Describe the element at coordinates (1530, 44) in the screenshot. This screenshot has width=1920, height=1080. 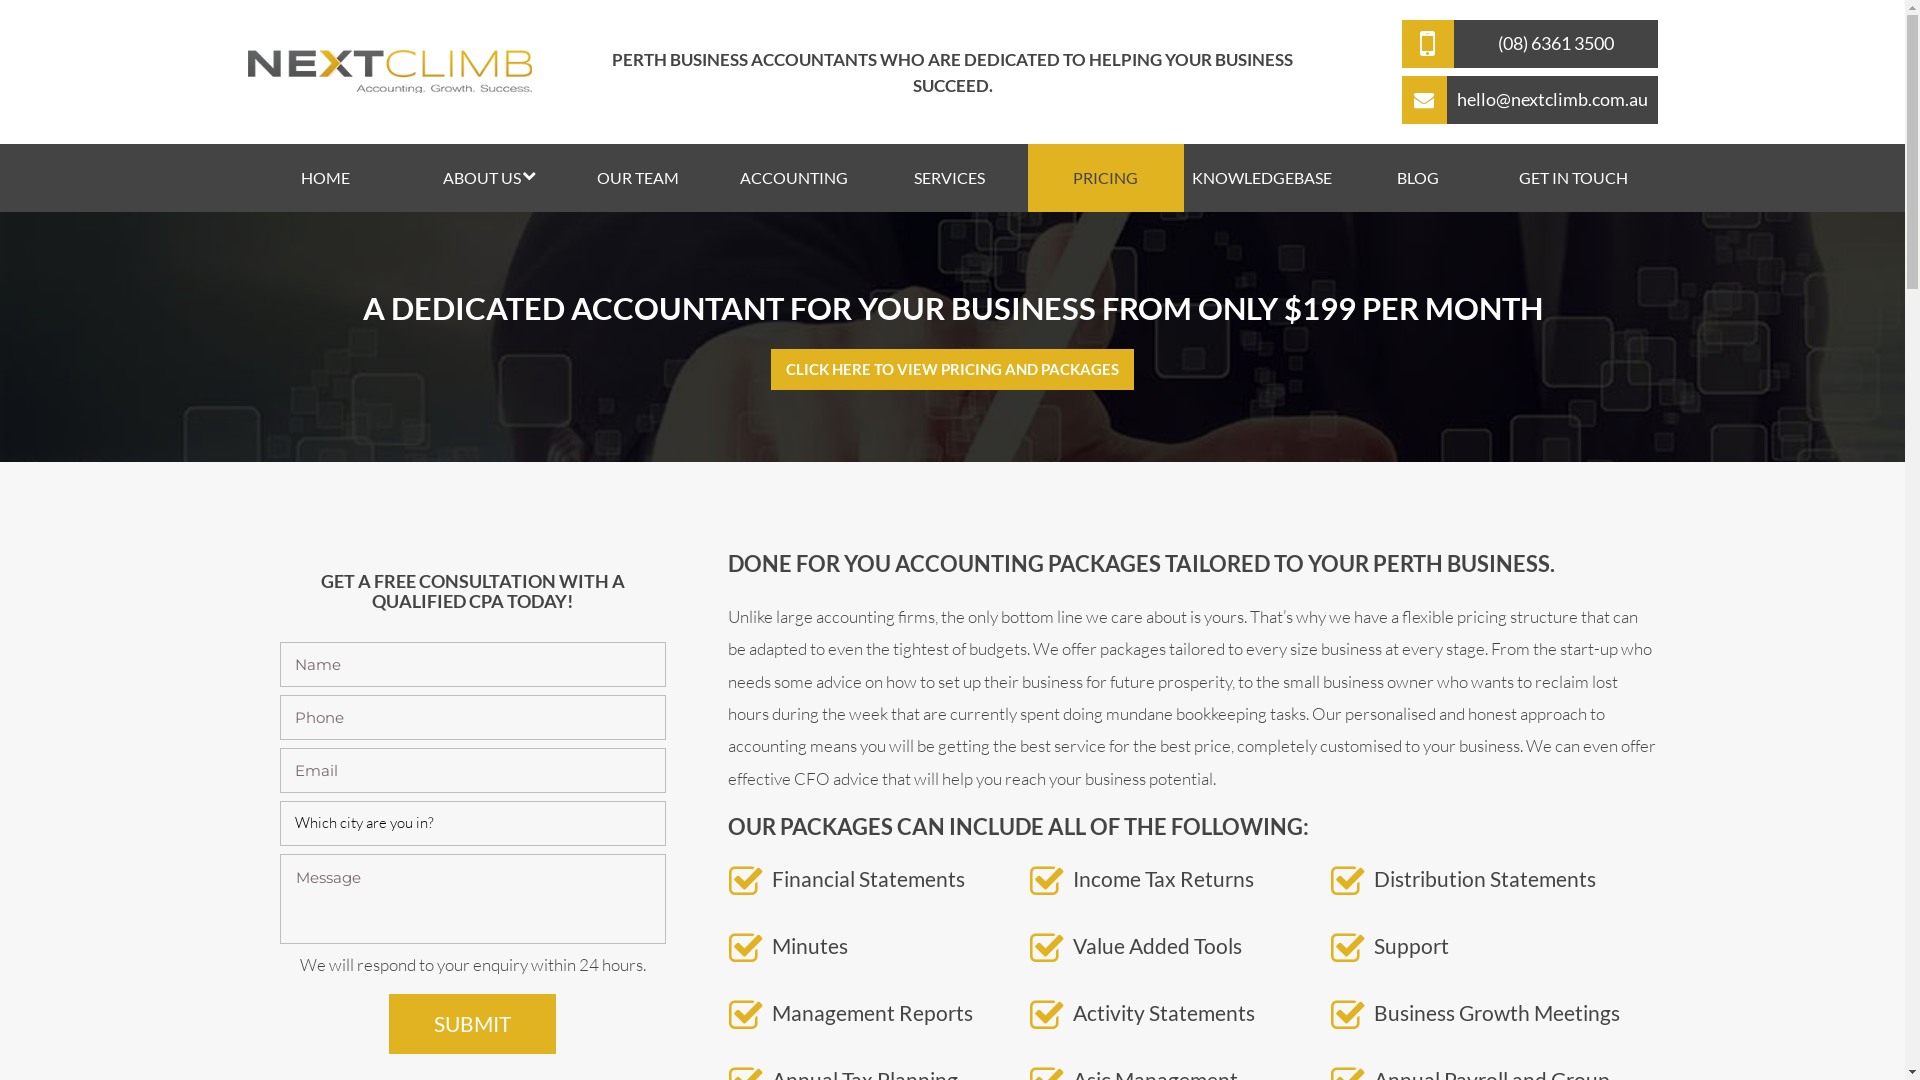
I see `(08) 6361 3500` at that location.